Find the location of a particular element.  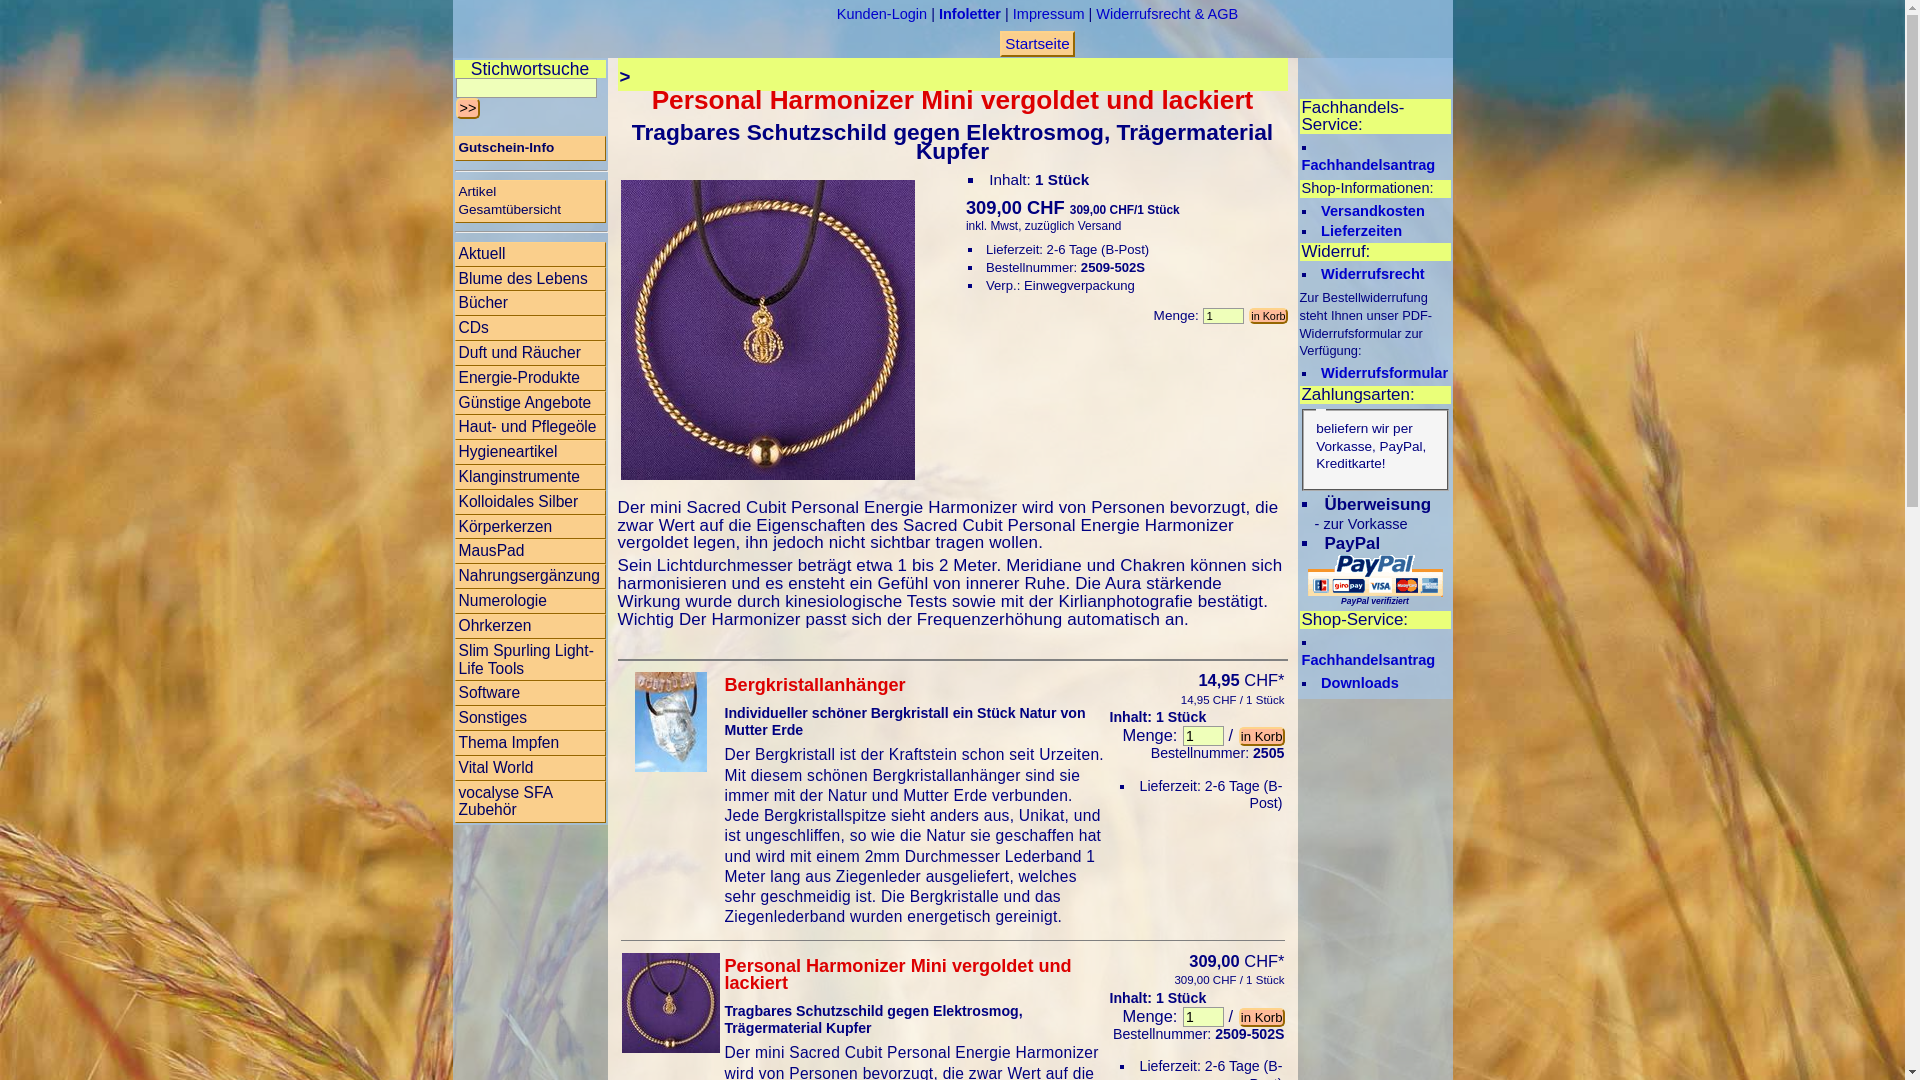

Impressum is located at coordinates (1049, 14).